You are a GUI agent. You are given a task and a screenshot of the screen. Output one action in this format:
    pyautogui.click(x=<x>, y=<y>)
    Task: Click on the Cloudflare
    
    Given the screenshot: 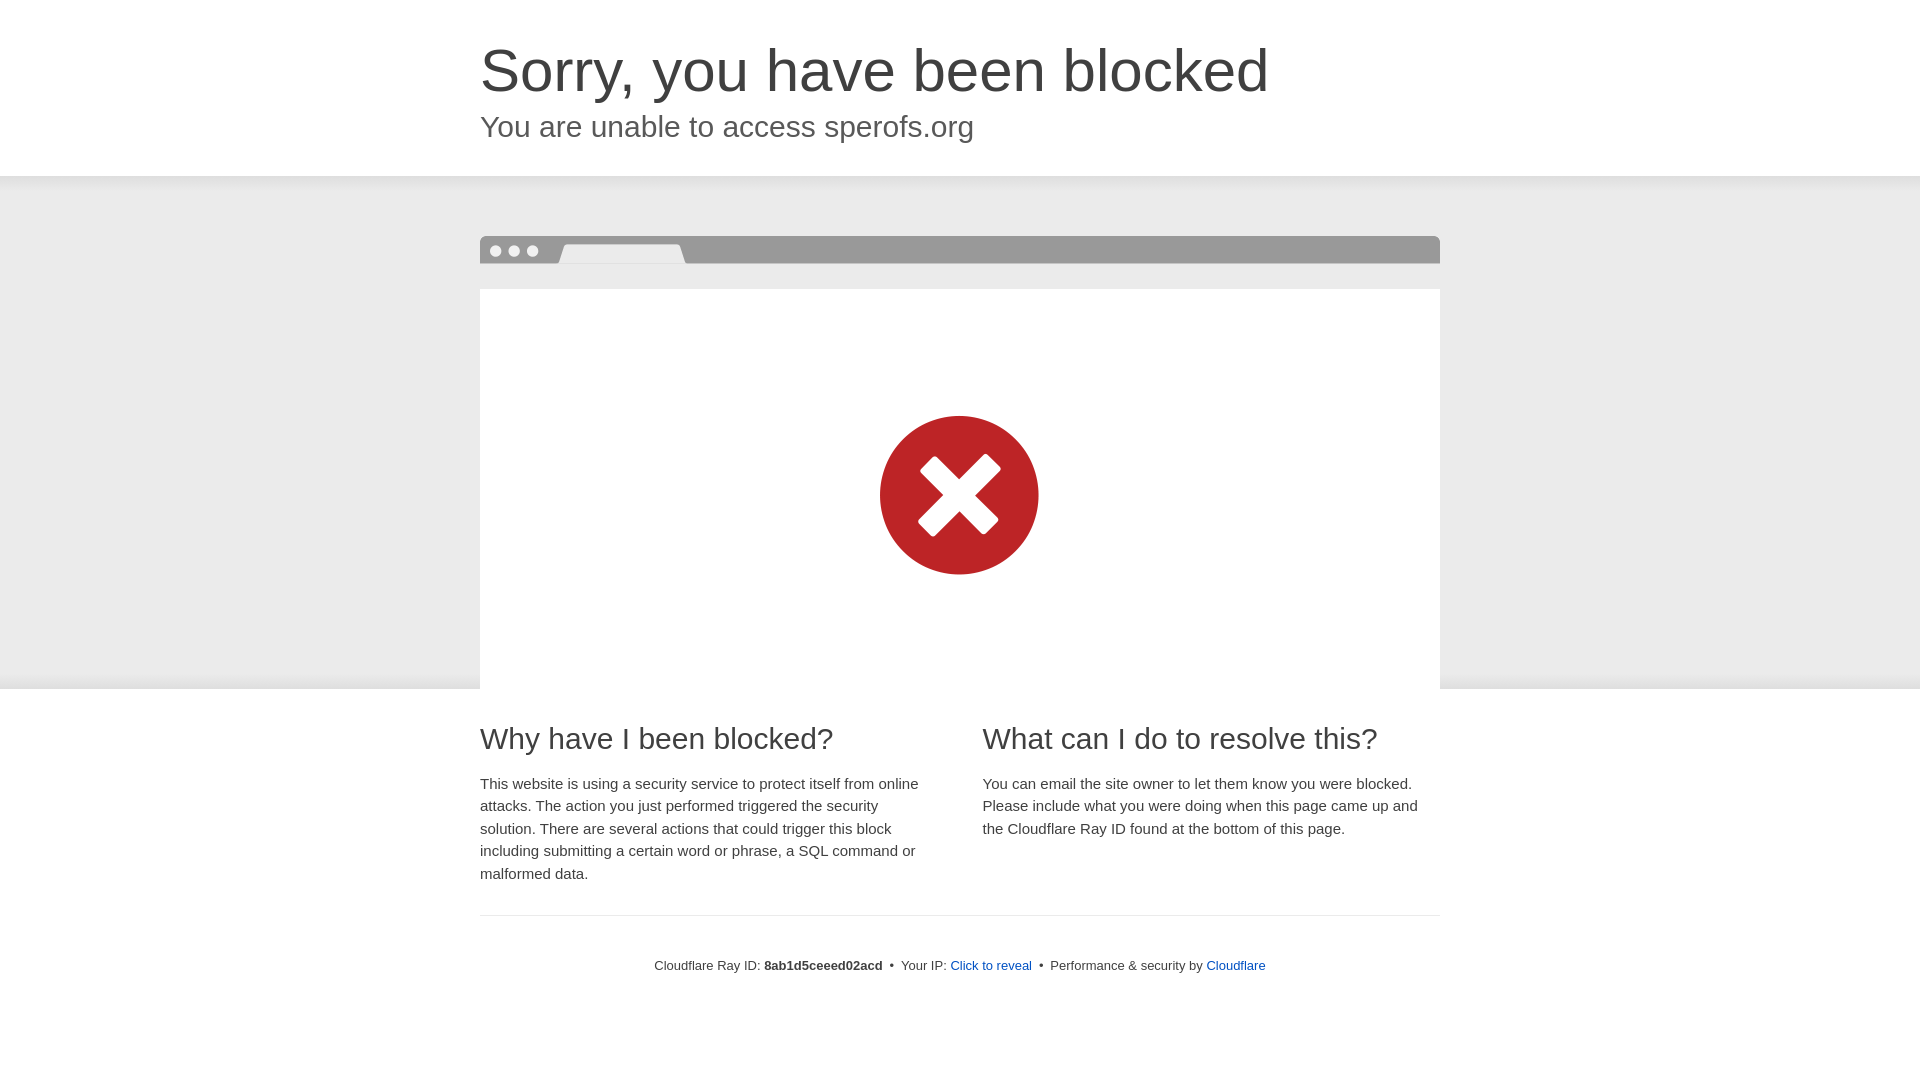 What is the action you would take?
    pyautogui.click(x=1235, y=965)
    